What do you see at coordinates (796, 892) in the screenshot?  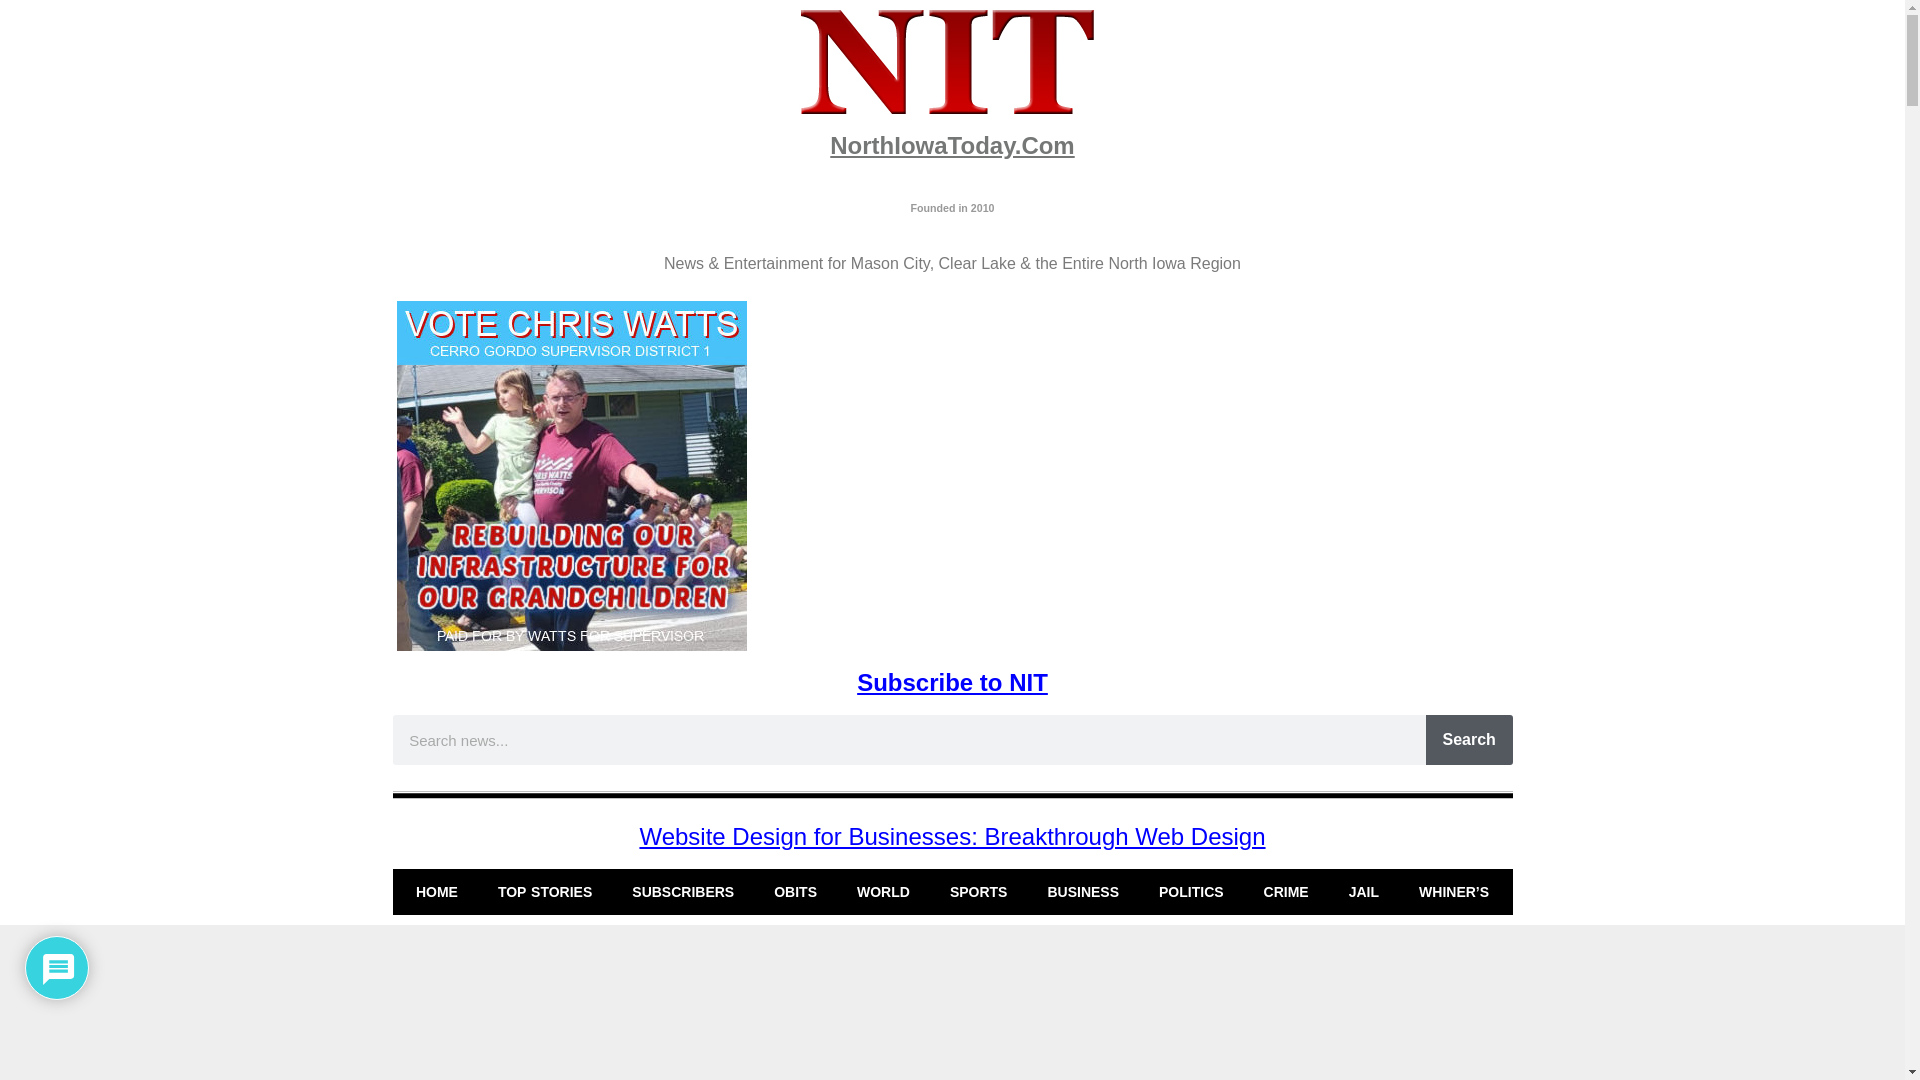 I see `OBITS` at bounding box center [796, 892].